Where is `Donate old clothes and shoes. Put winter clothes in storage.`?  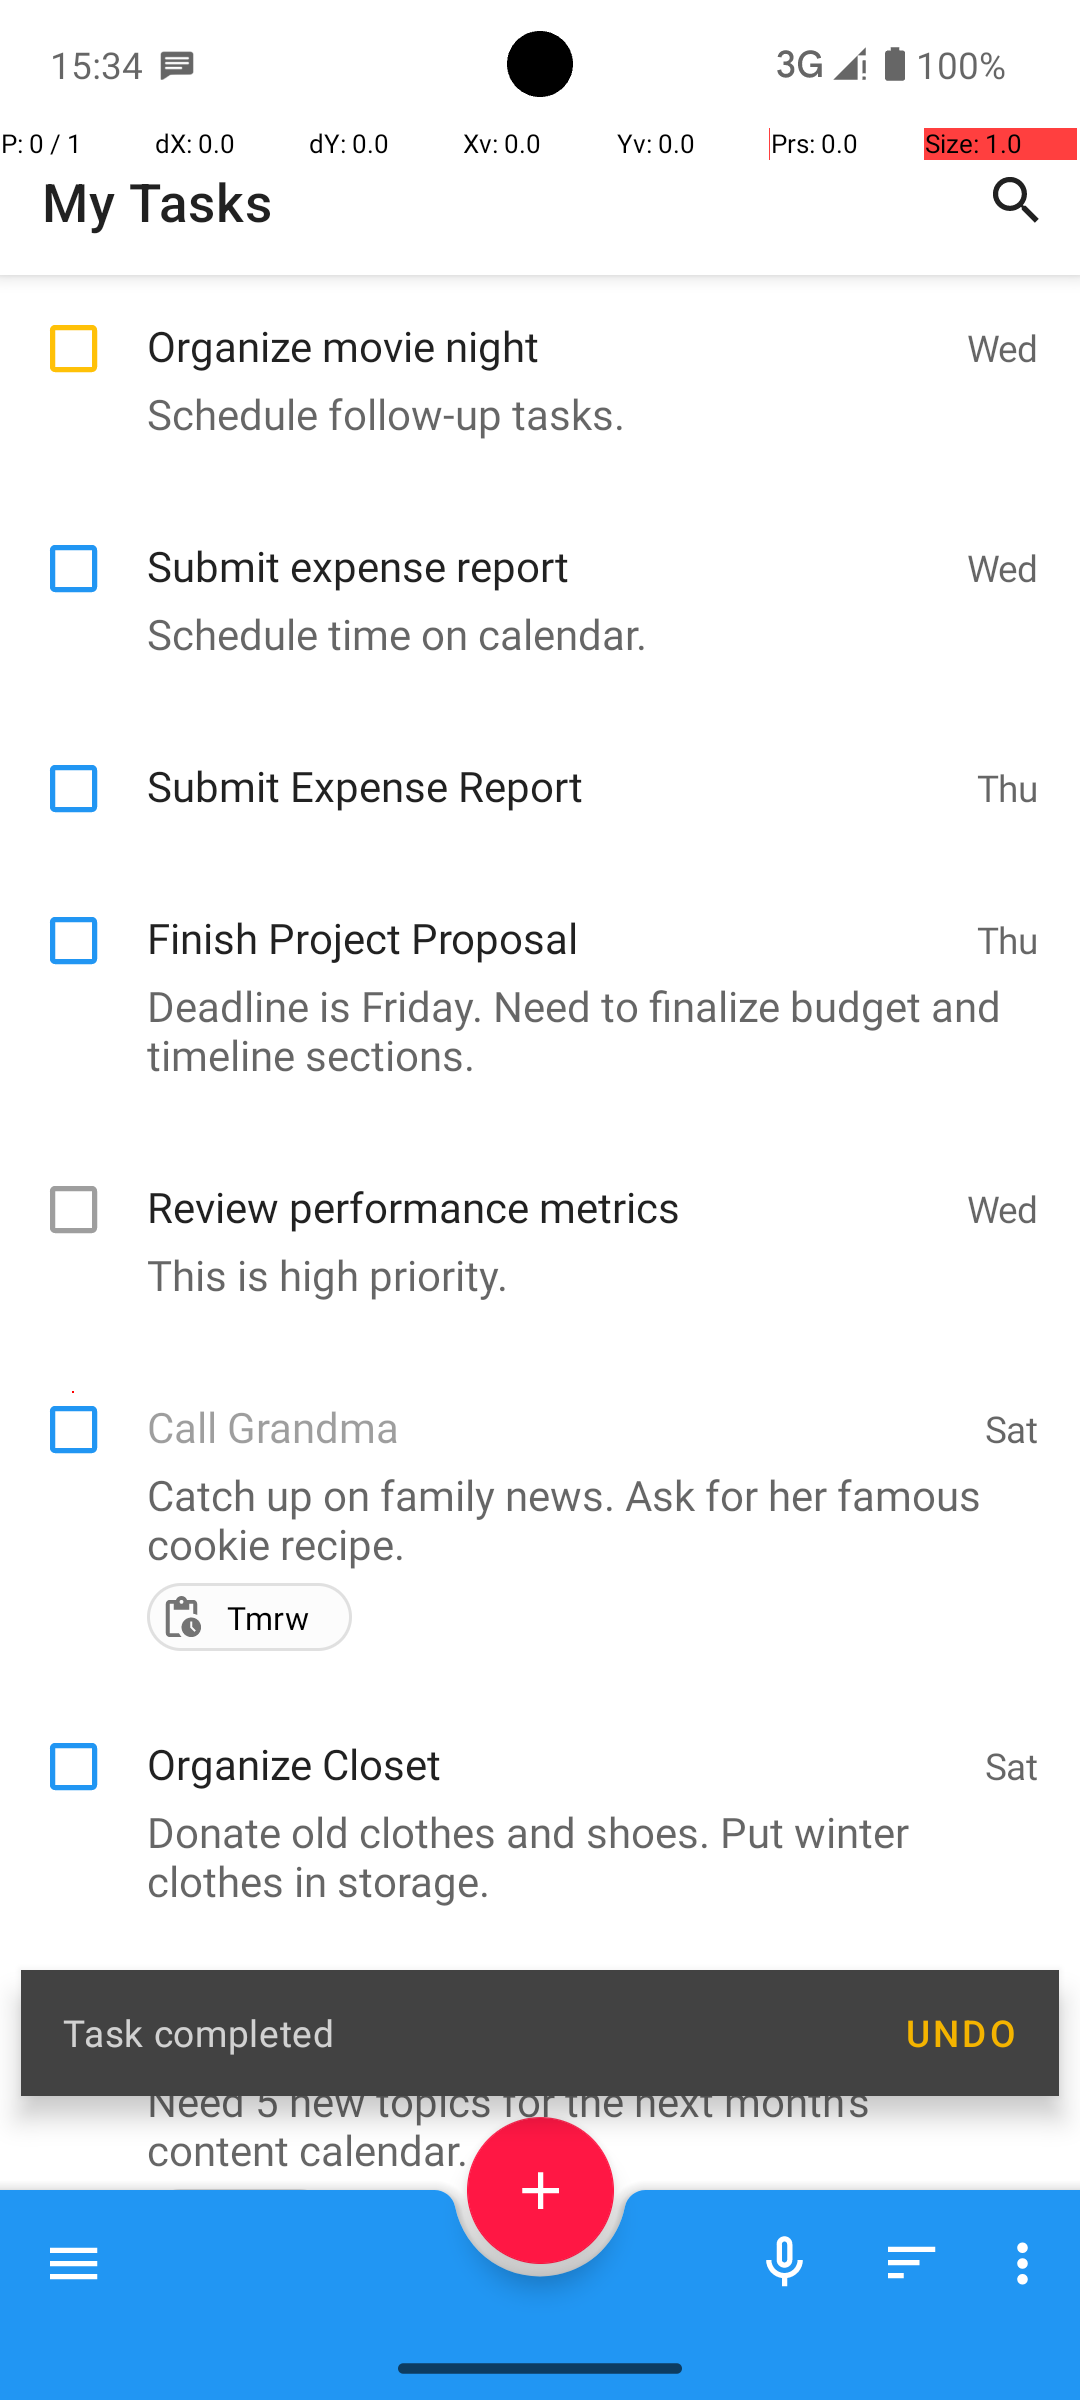
Donate old clothes and shoes. Put winter clothes in storage. is located at coordinates (530, 1856).